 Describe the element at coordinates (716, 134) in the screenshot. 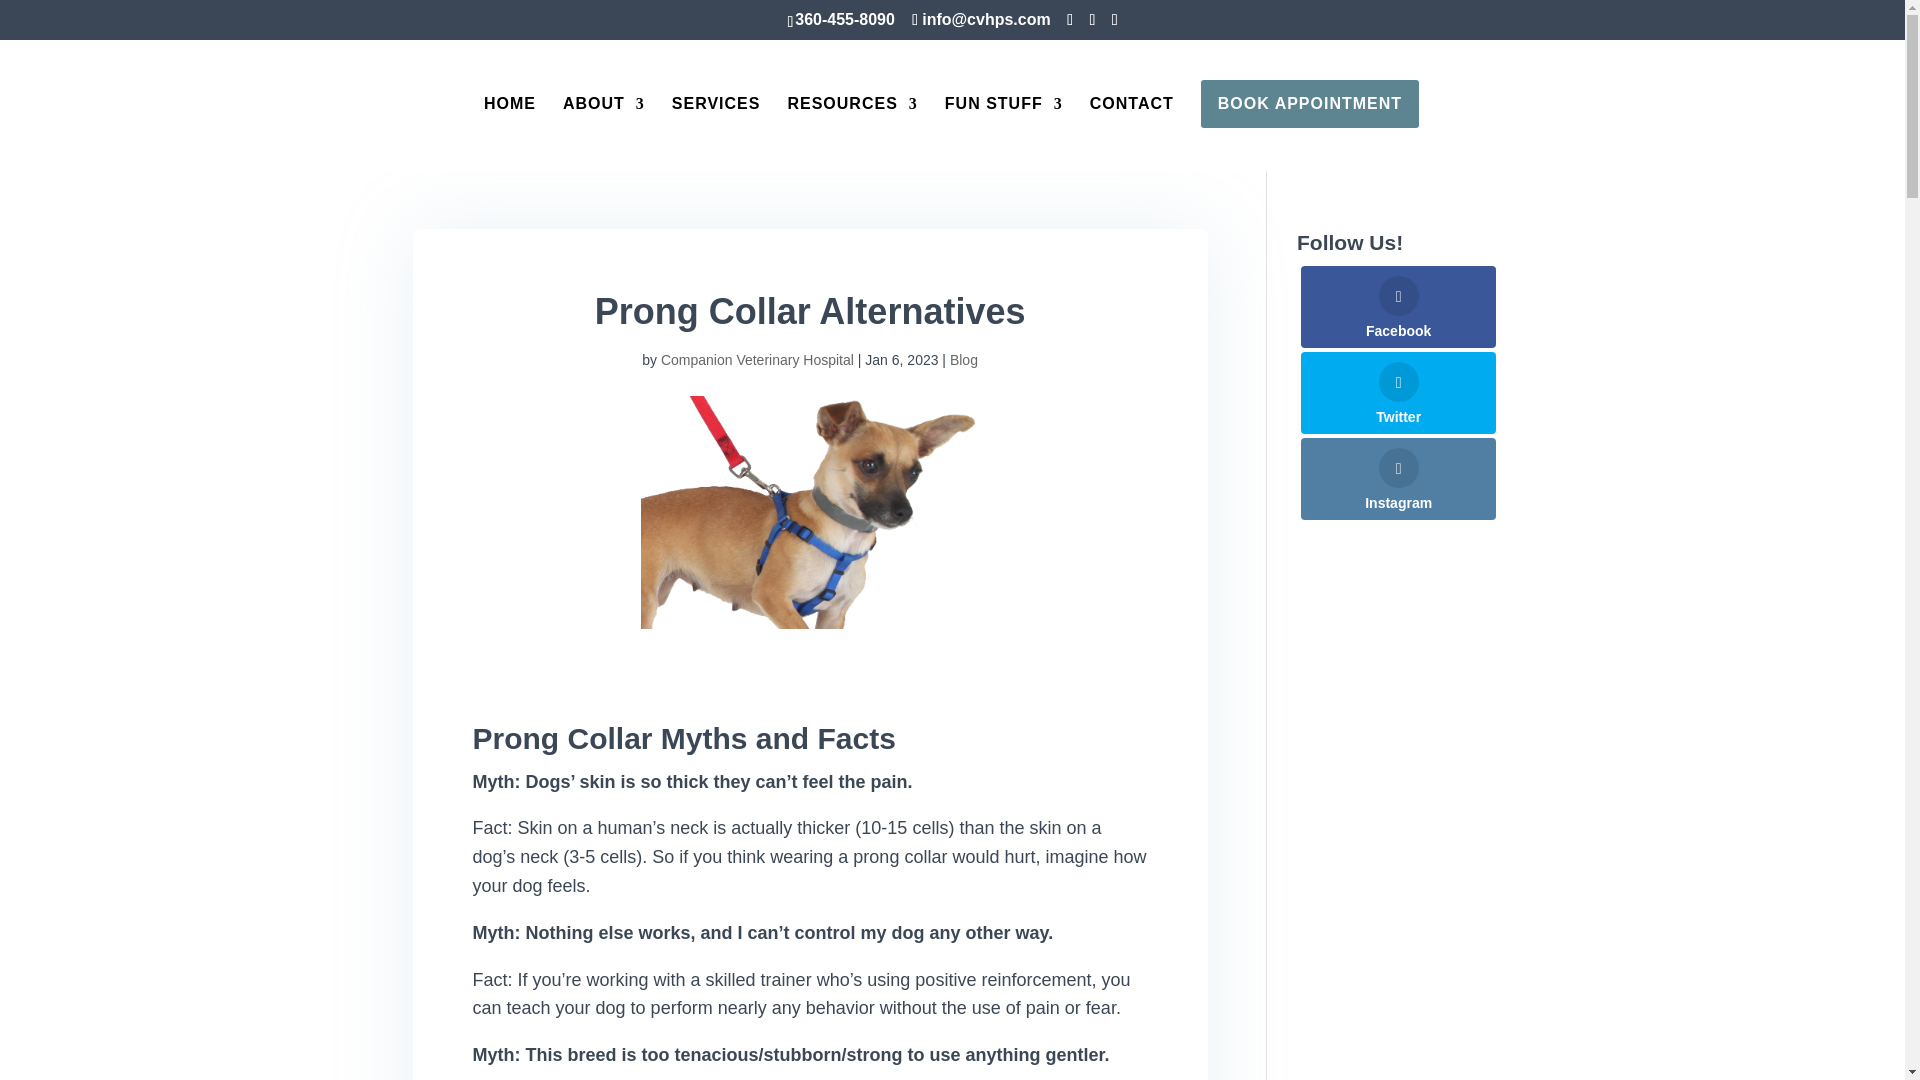

I see `SERVICES` at that location.